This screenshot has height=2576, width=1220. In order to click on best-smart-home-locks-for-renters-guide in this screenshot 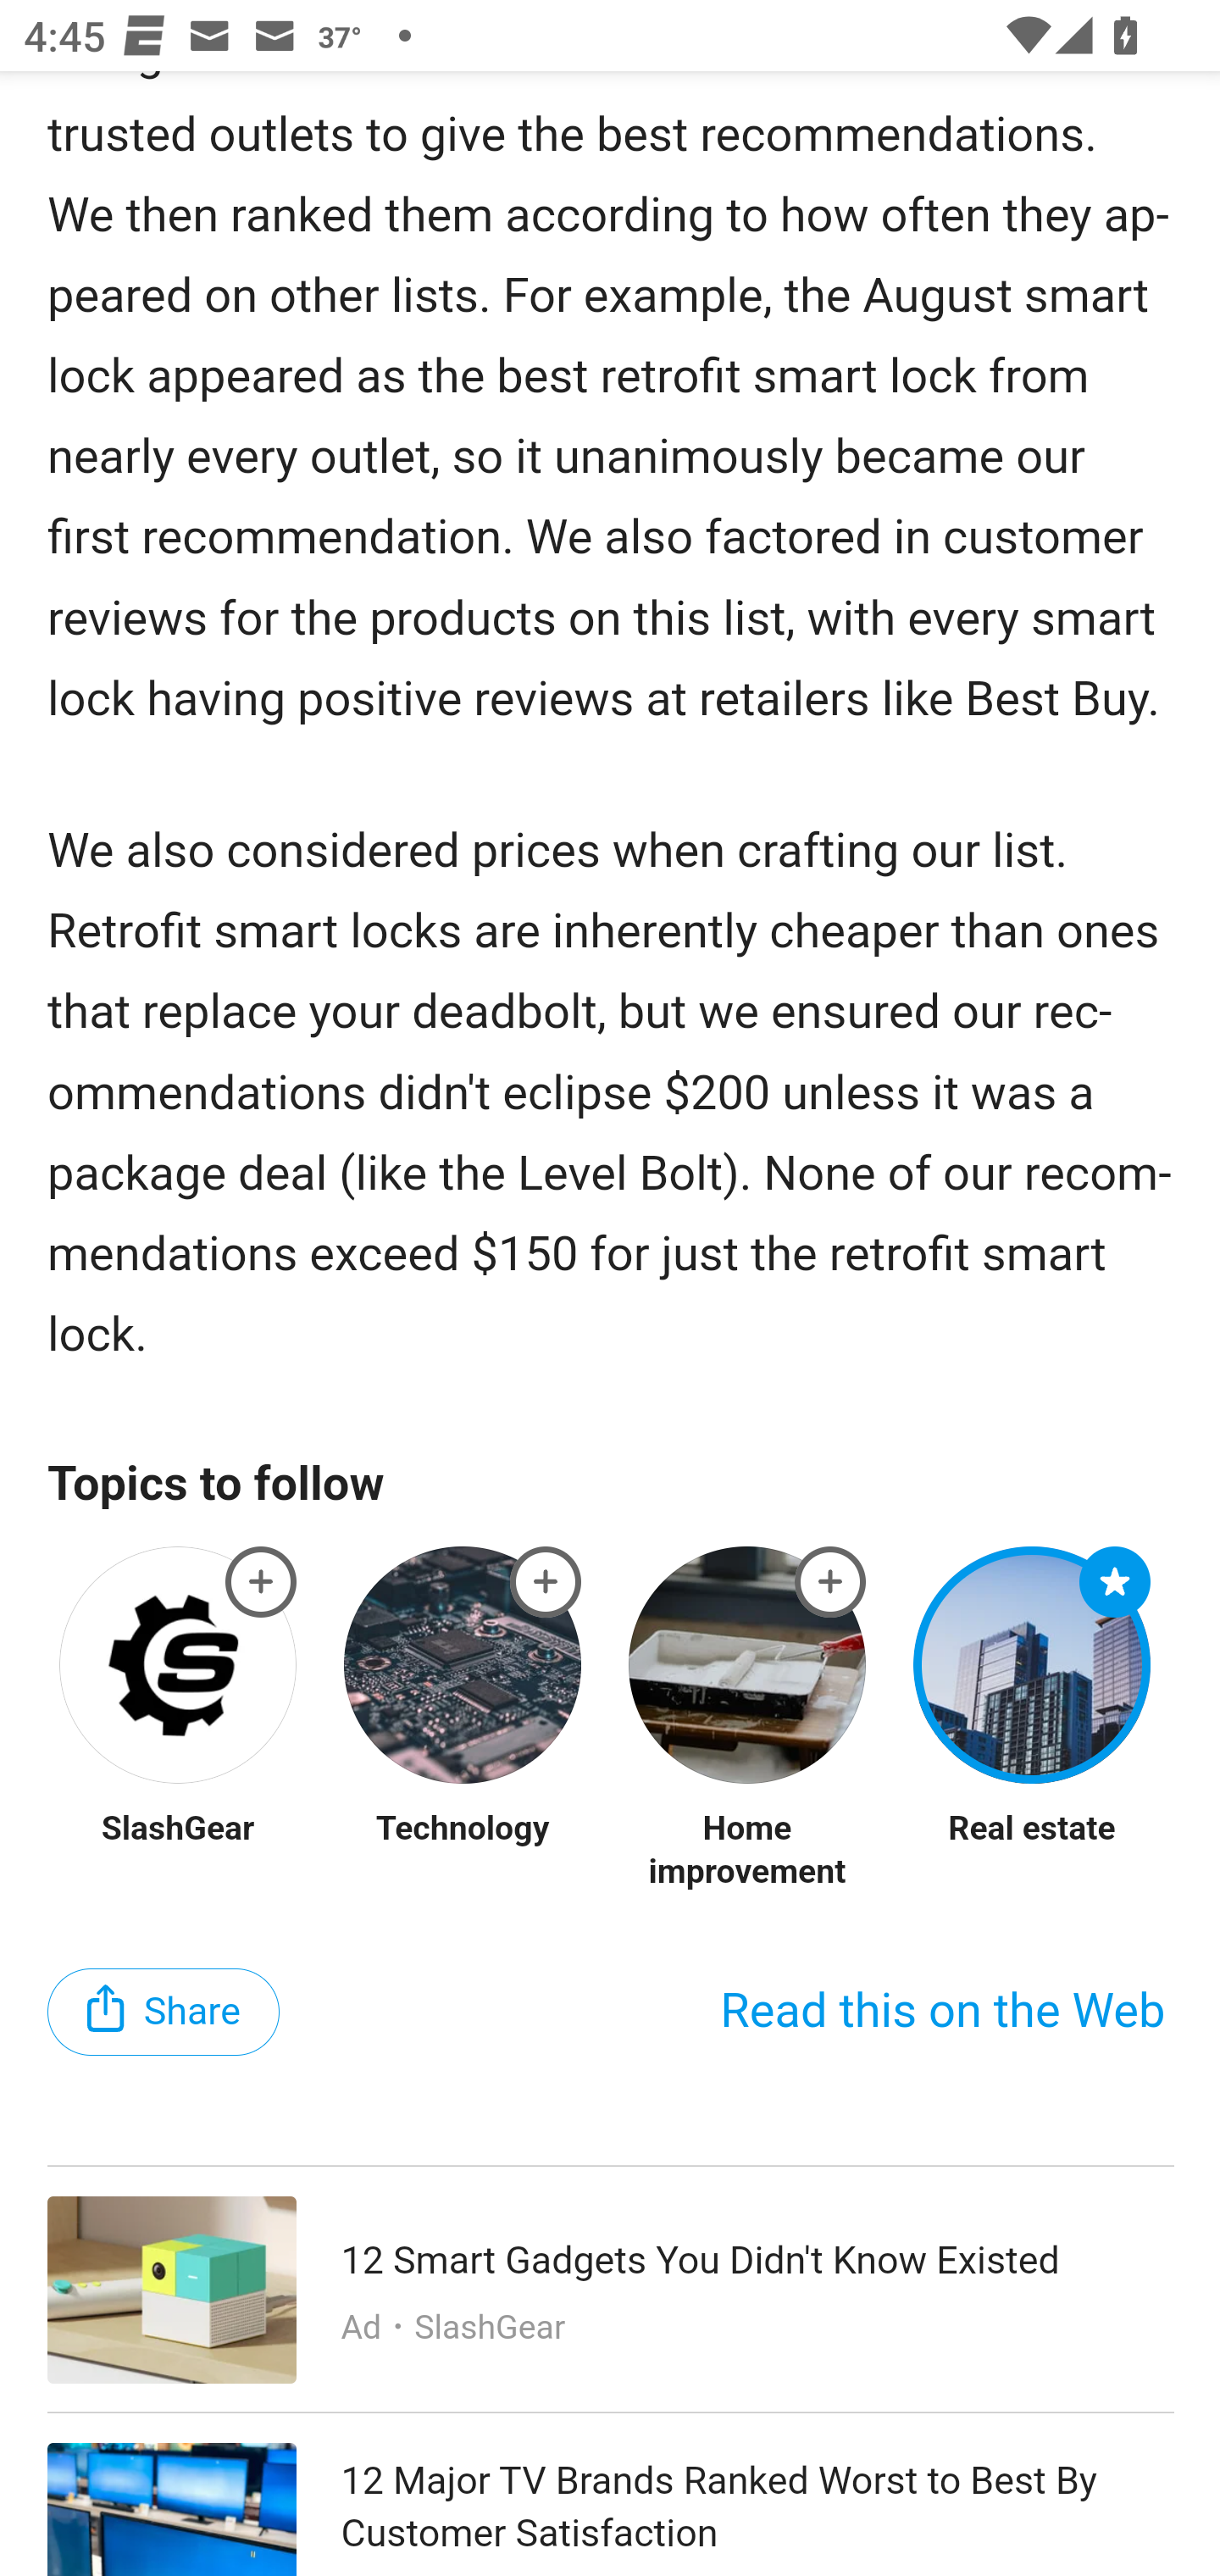, I will do `click(830, 1583)`.